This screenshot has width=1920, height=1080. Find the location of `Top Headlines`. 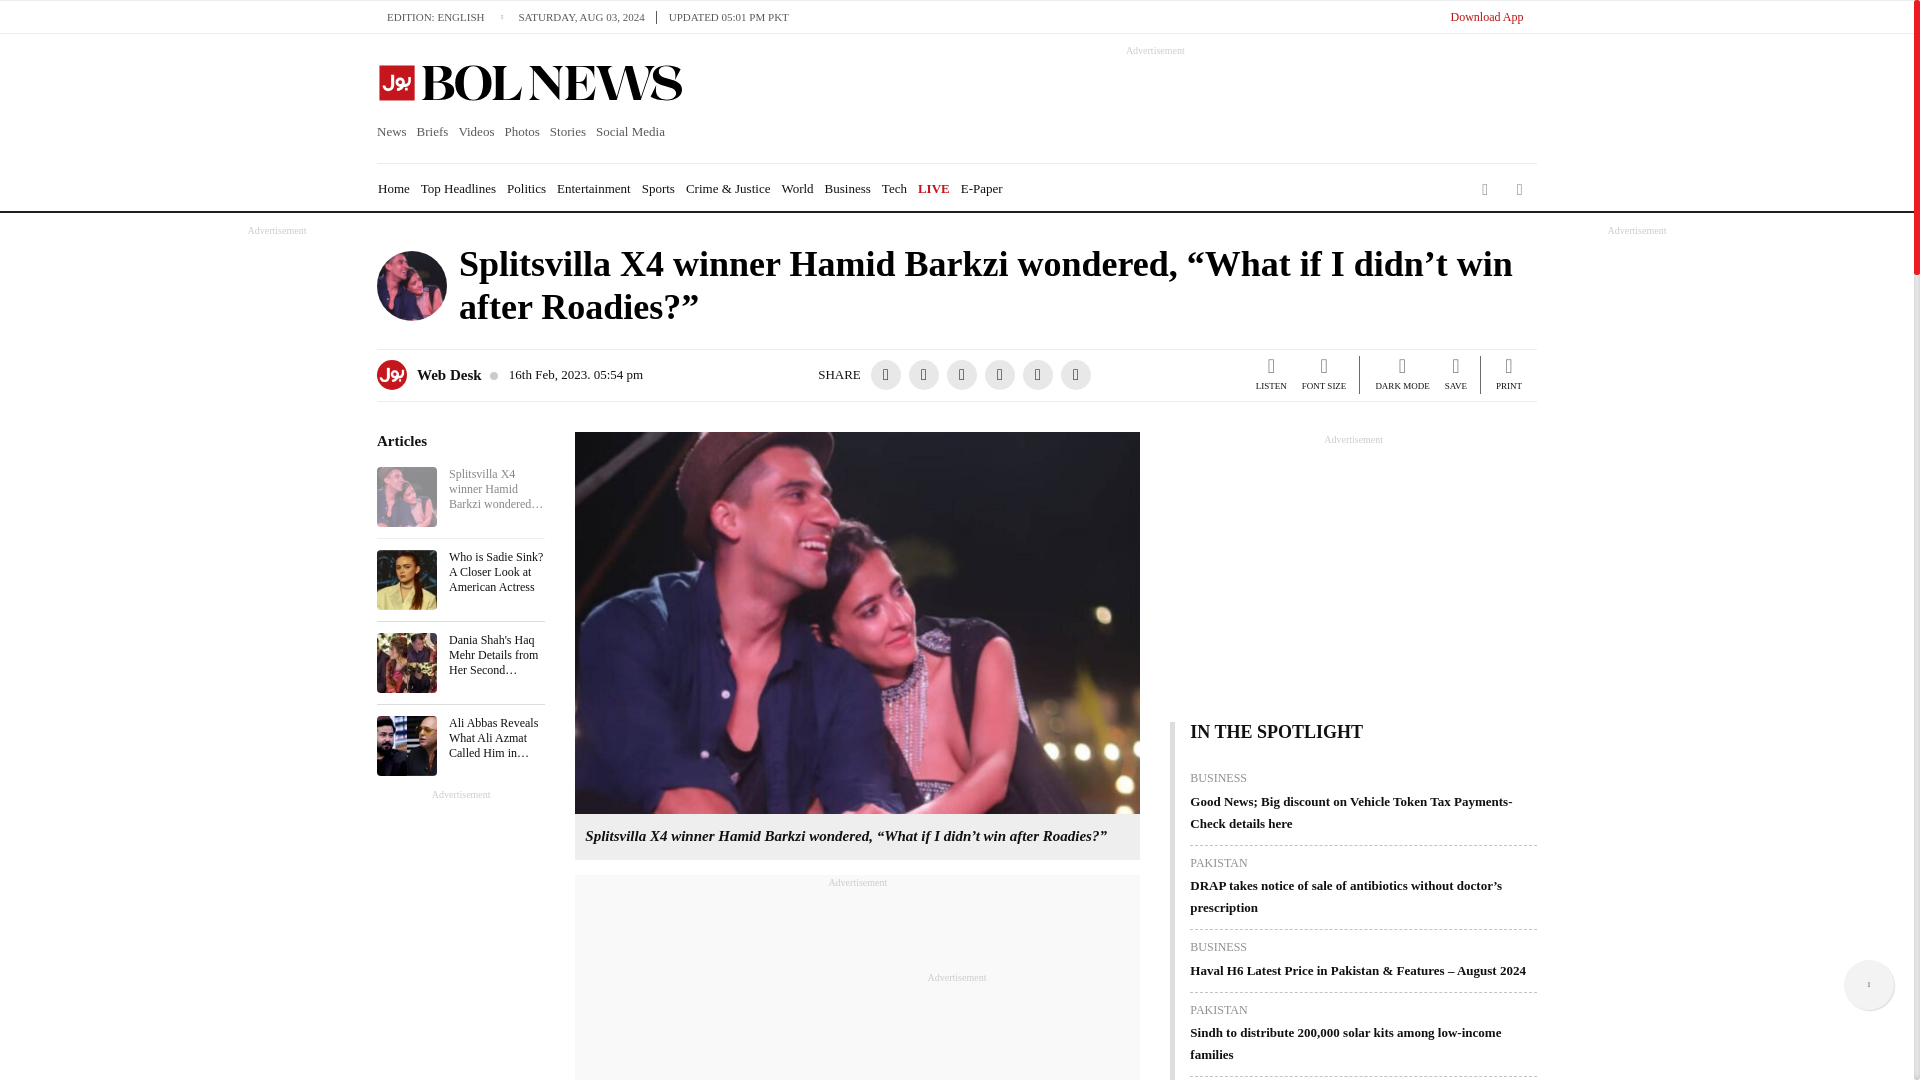

Top Headlines is located at coordinates (458, 188).